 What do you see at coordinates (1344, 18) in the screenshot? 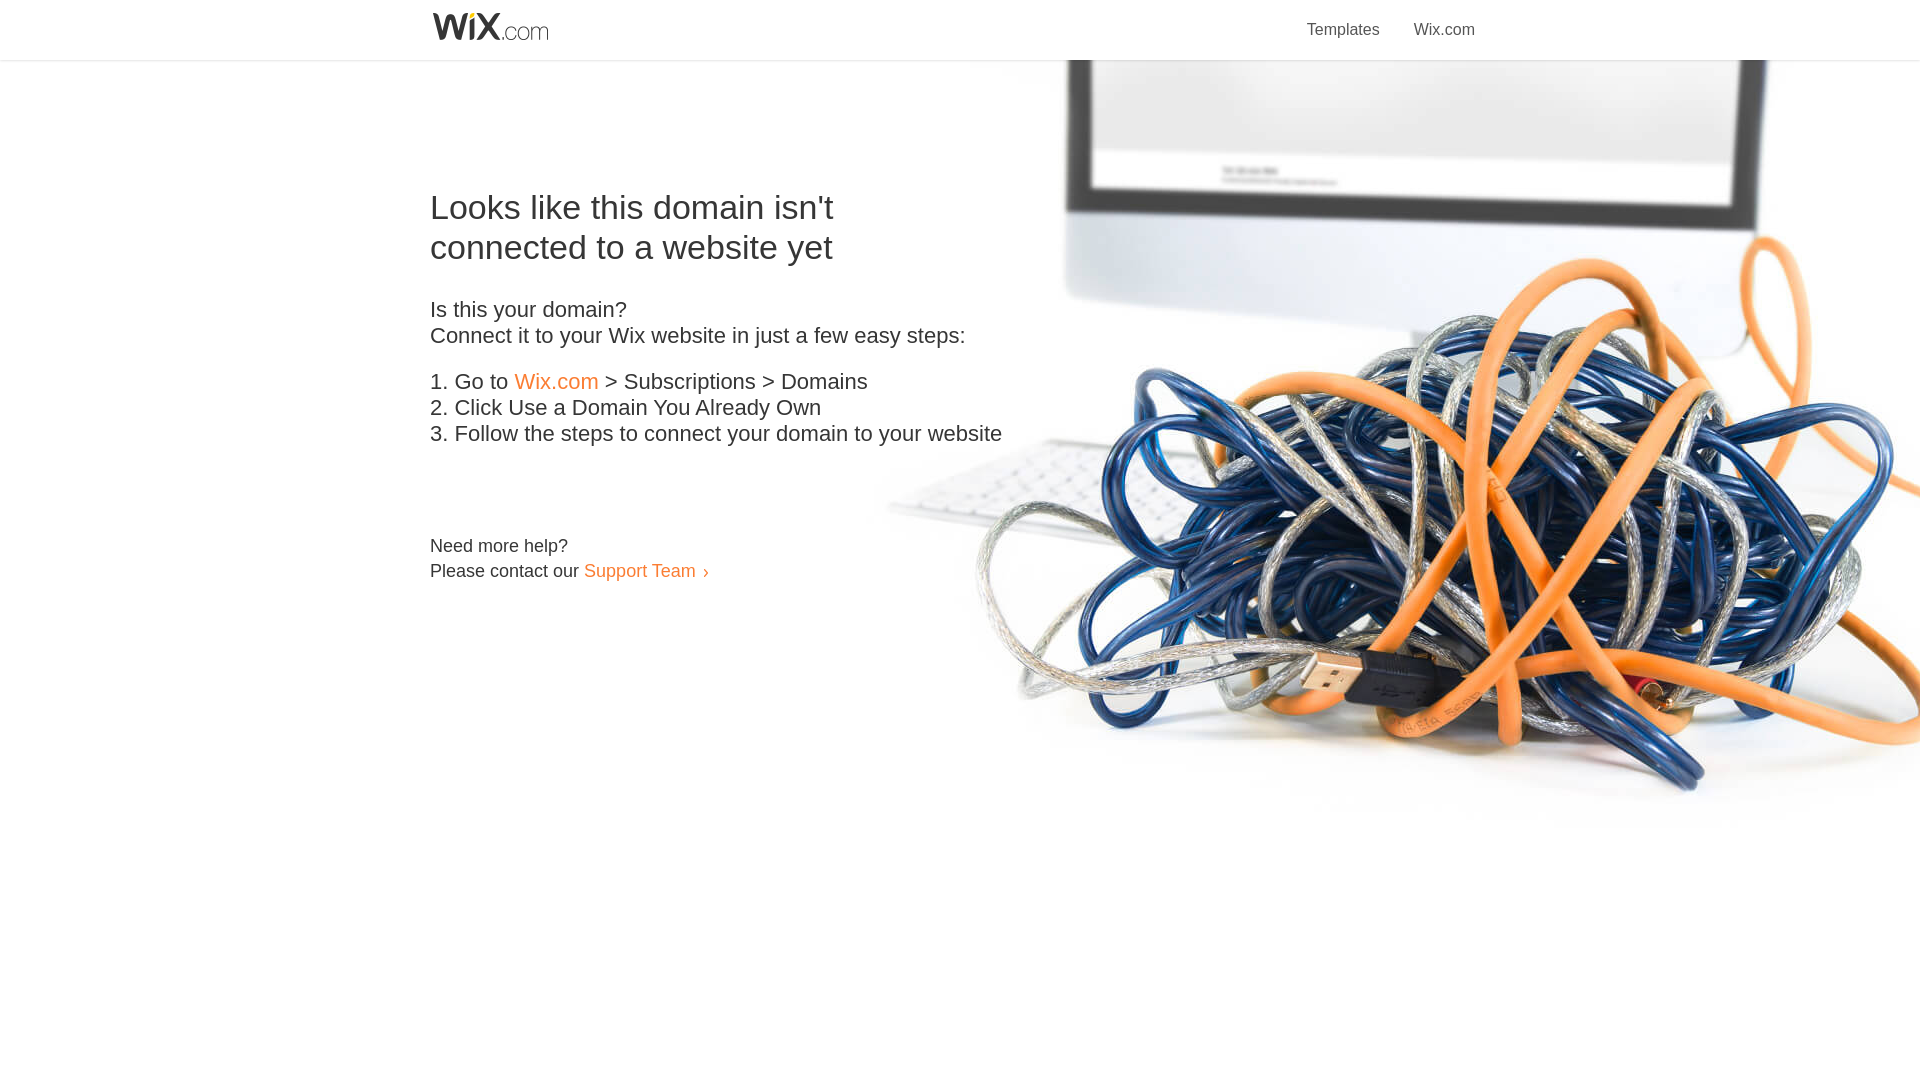
I see `Templates` at bounding box center [1344, 18].